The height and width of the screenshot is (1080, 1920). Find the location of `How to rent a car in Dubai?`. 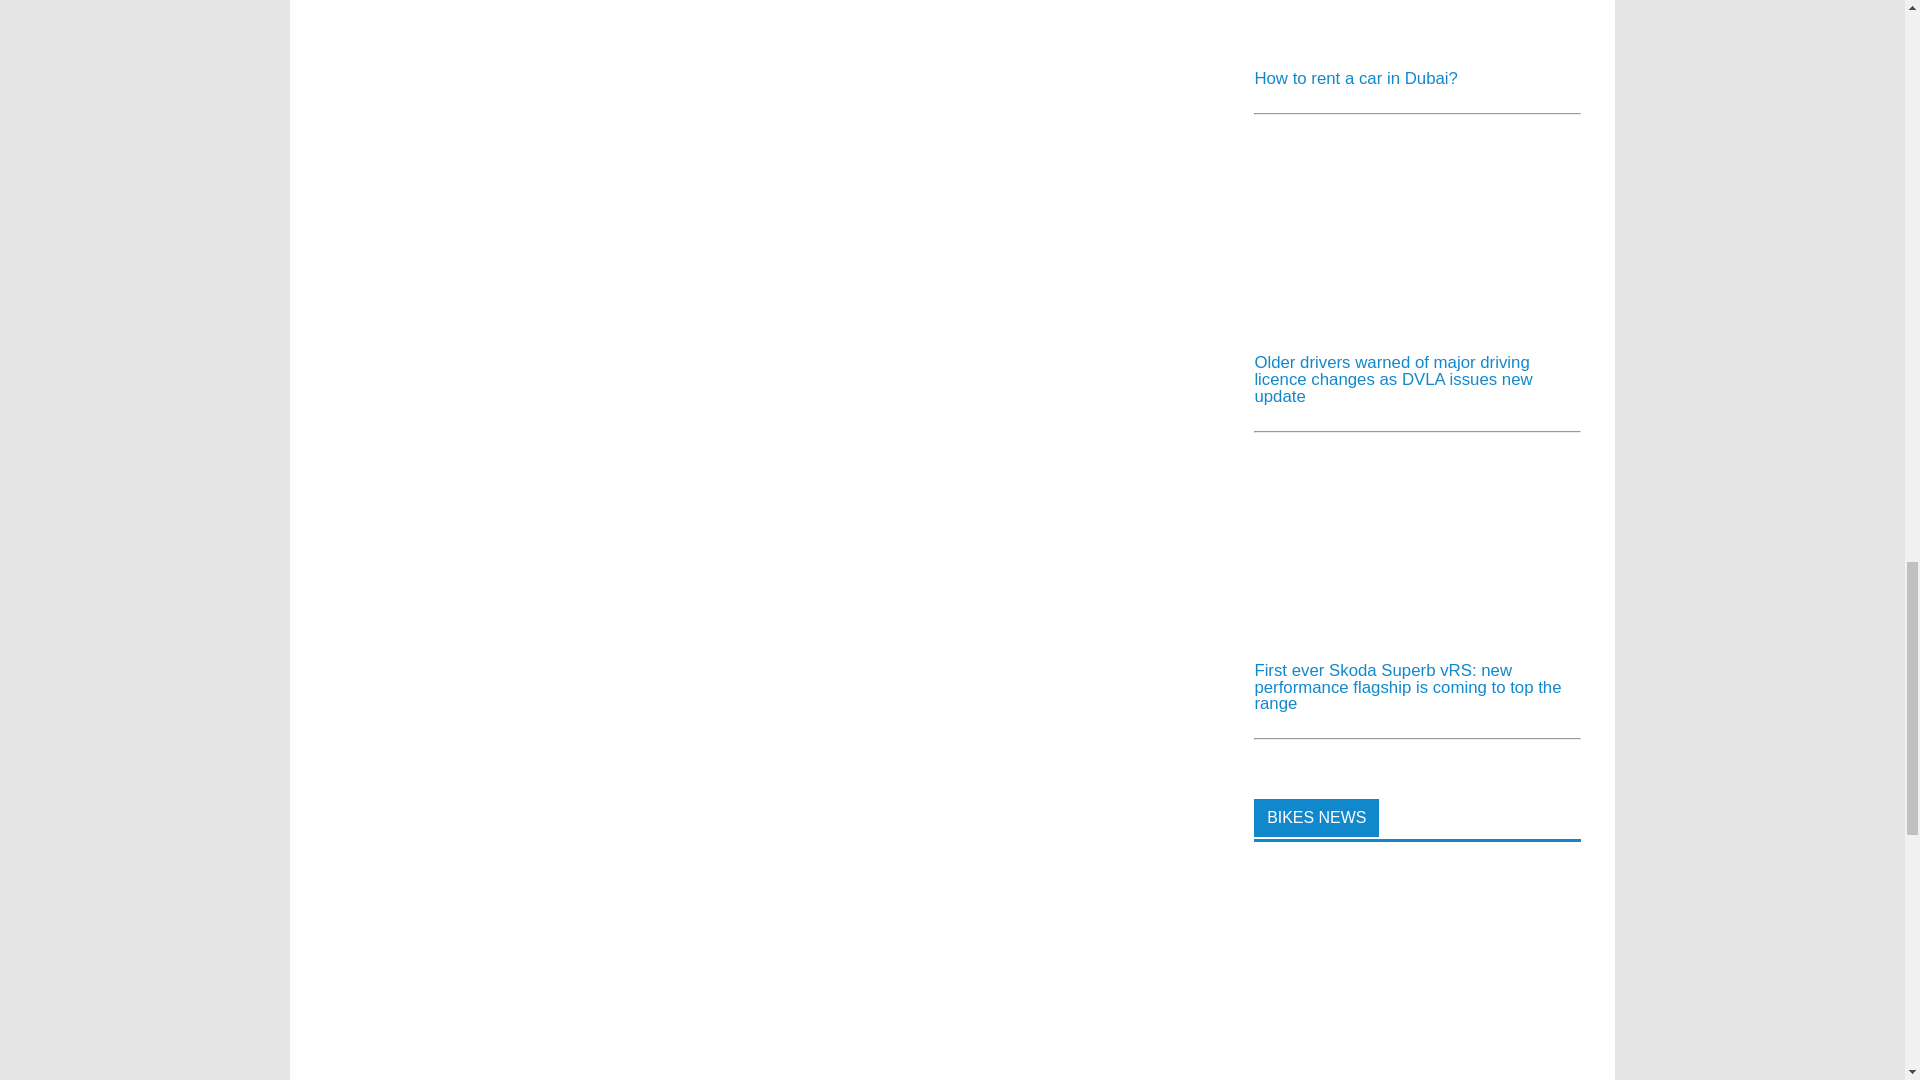

How to rent a car in Dubai? is located at coordinates (1355, 78).